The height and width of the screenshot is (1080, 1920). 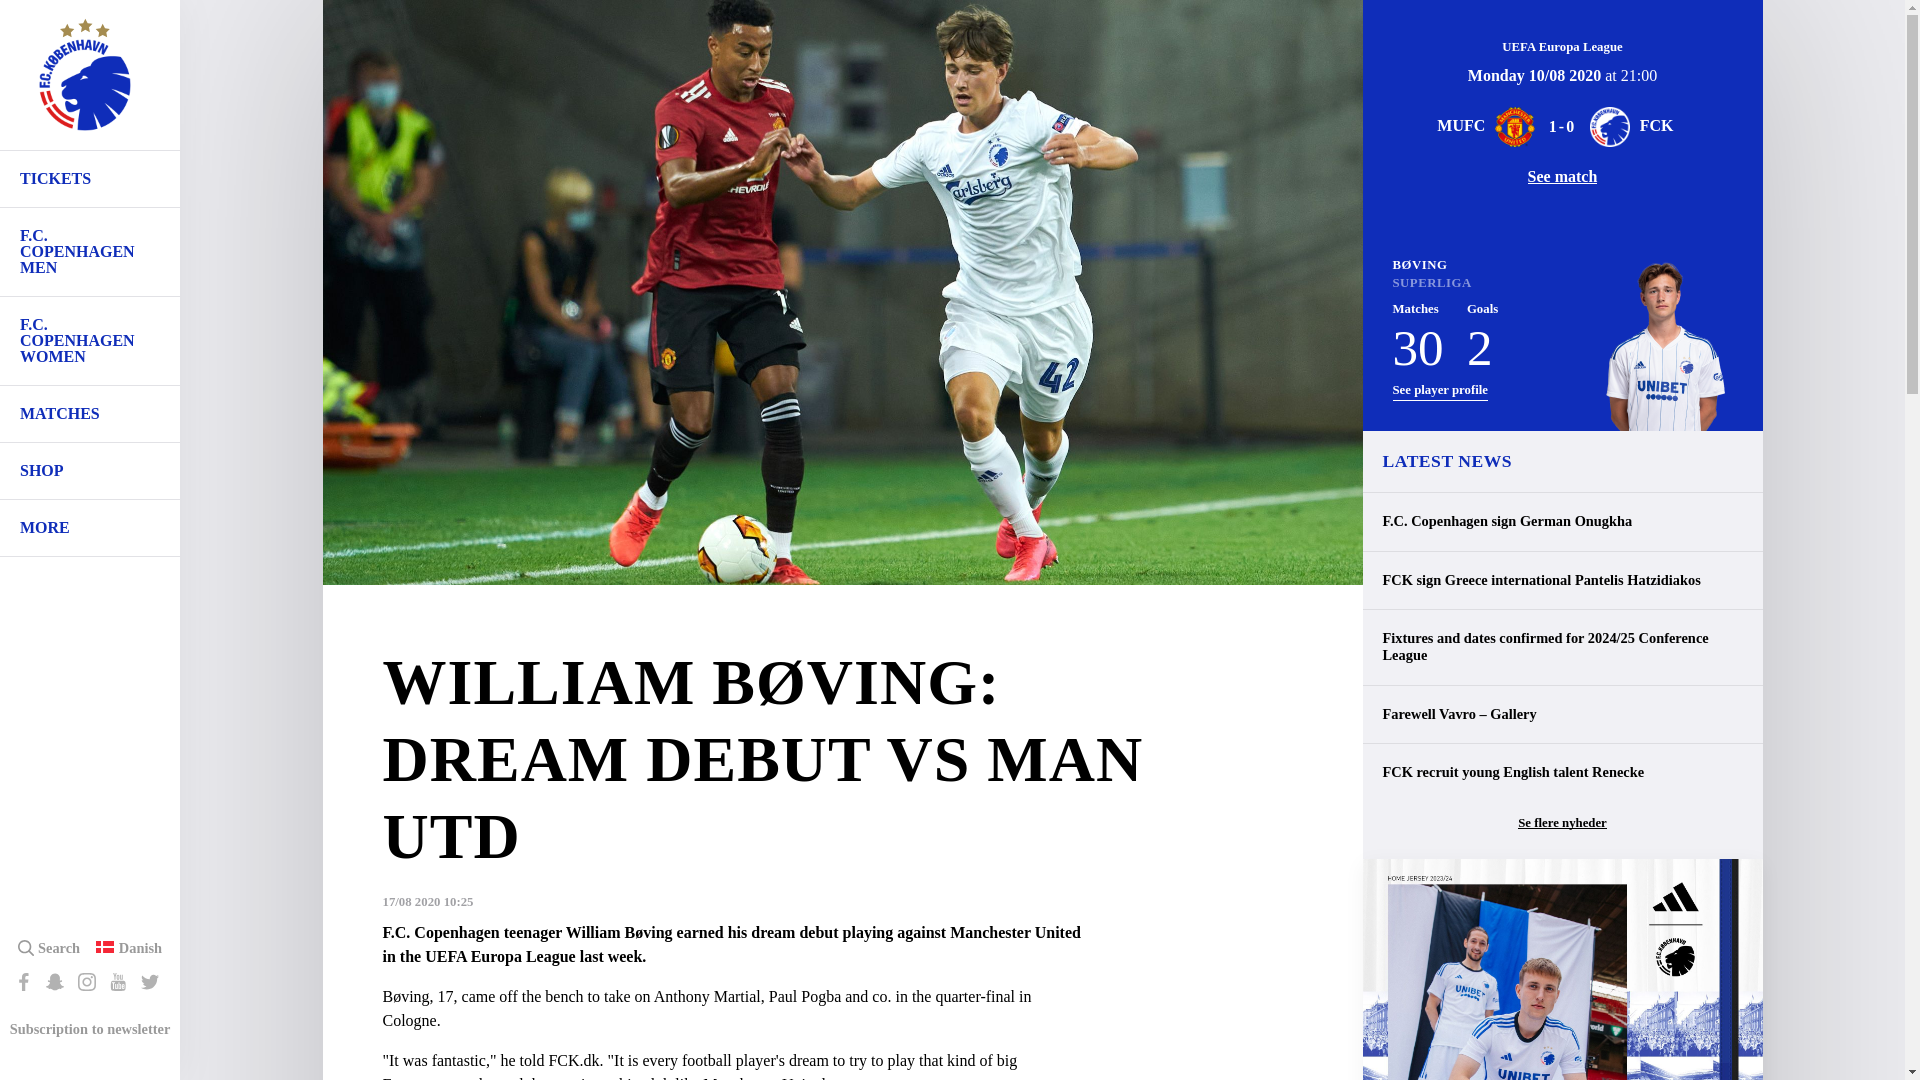 What do you see at coordinates (90, 340) in the screenshot?
I see `F.C. COPENHAGEN WOMEN` at bounding box center [90, 340].